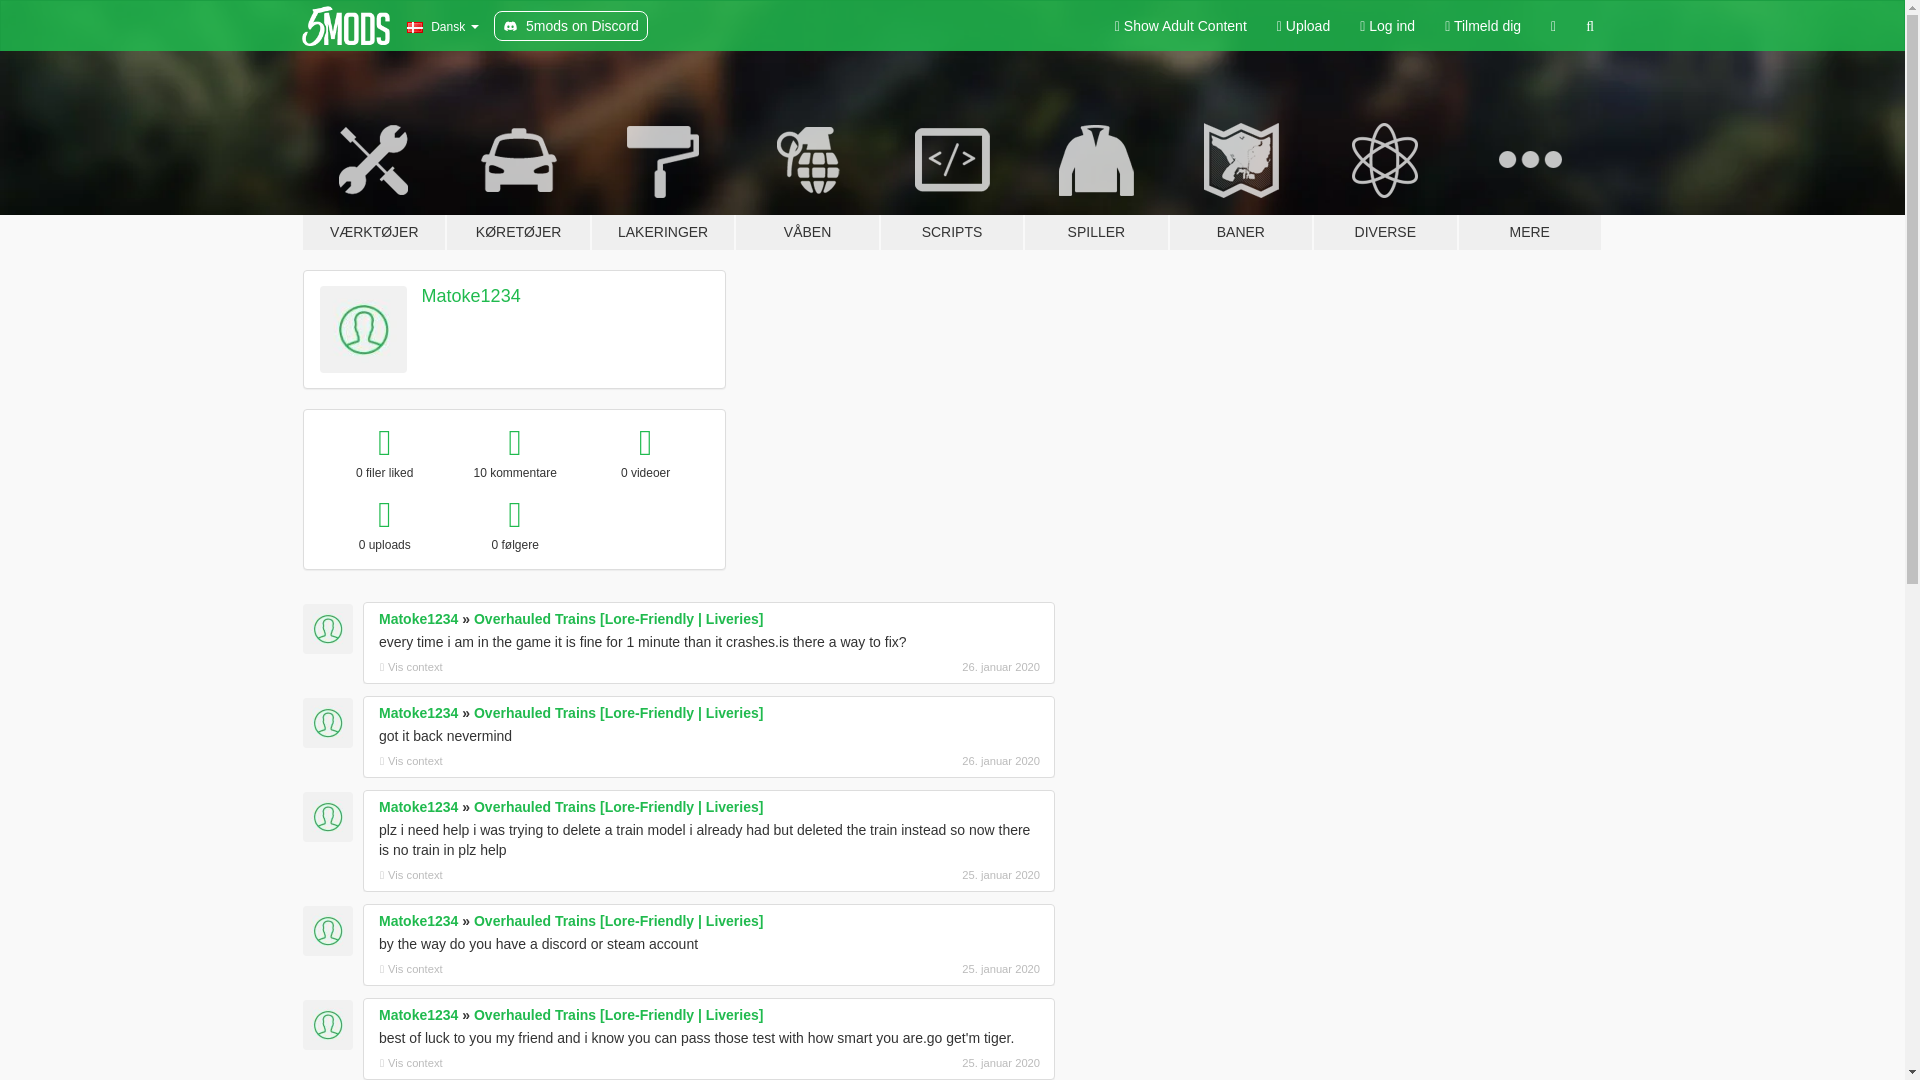  What do you see at coordinates (1303, 26) in the screenshot?
I see `Upload` at bounding box center [1303, 26].